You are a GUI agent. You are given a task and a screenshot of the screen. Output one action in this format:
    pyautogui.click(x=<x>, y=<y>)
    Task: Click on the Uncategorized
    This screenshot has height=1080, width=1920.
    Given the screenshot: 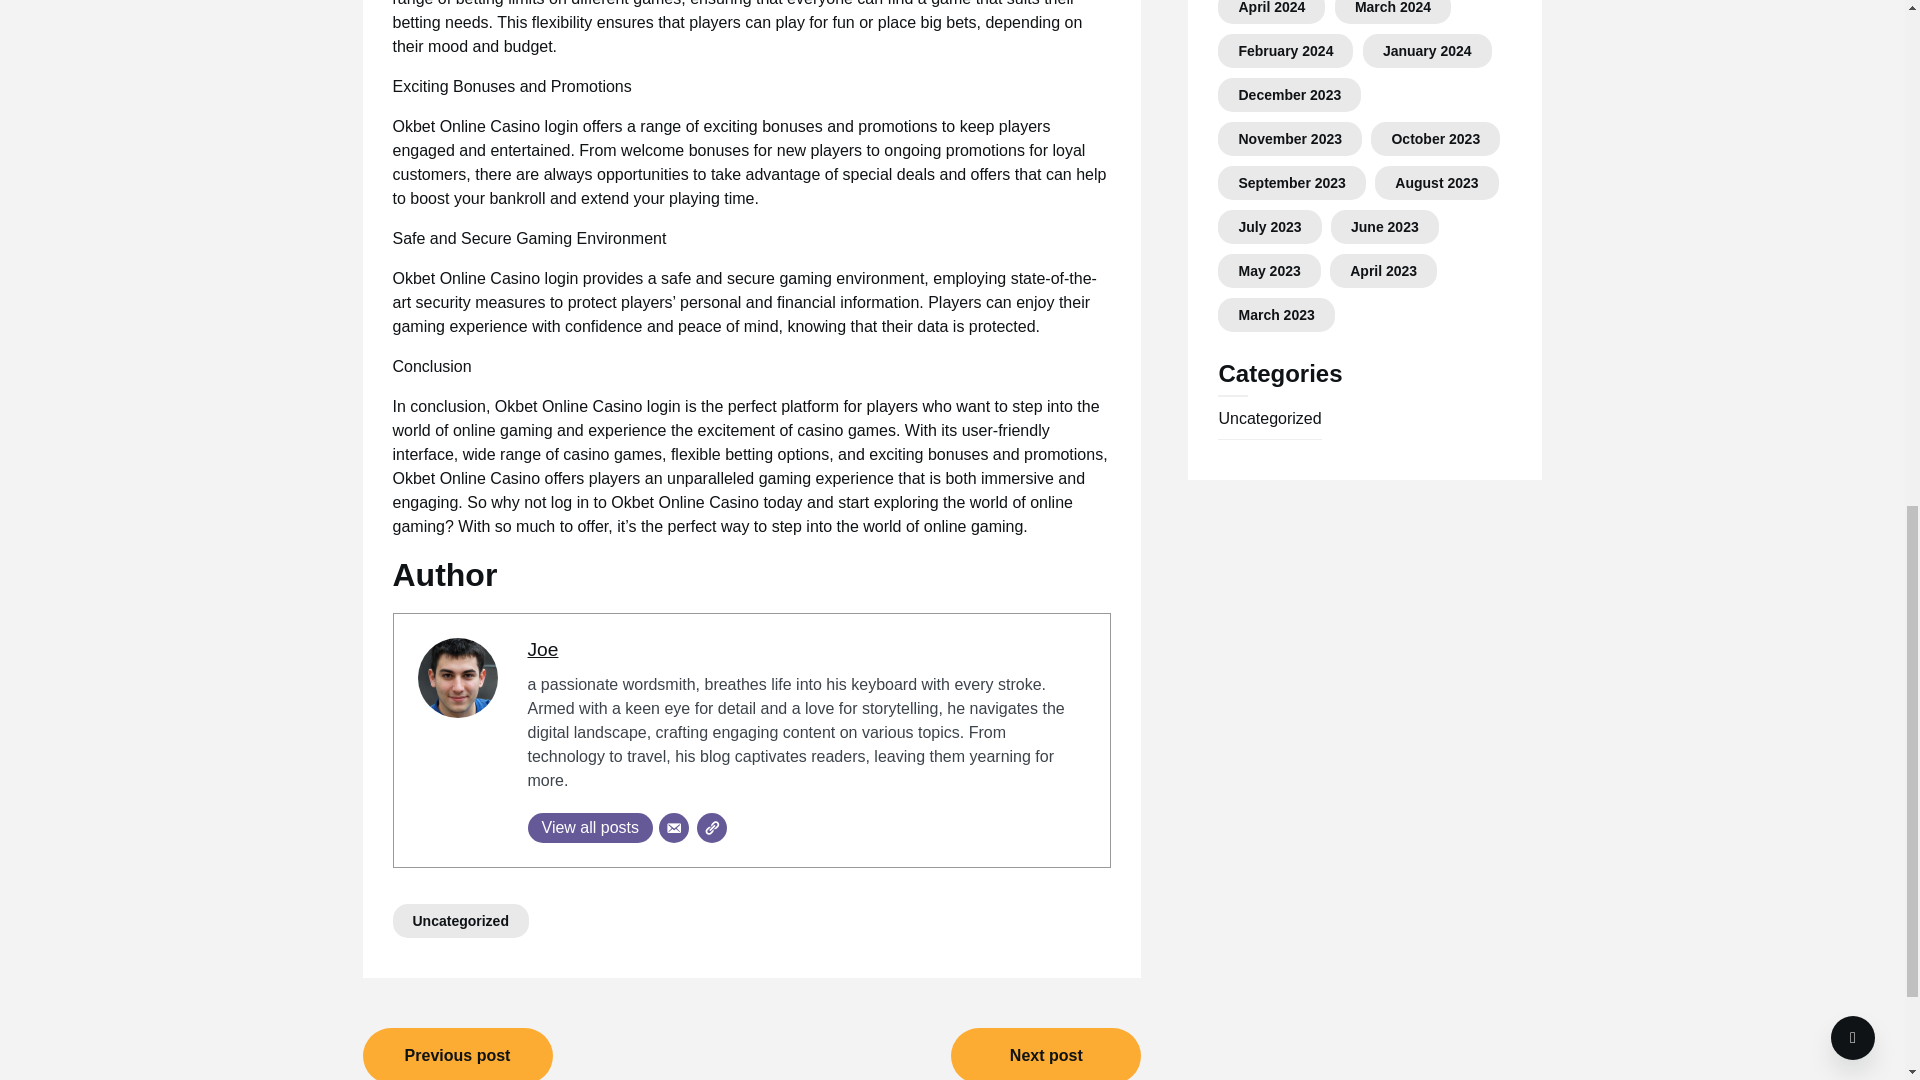 What is the action you would take?
    pyautogui.click(x=460, y=920)
    